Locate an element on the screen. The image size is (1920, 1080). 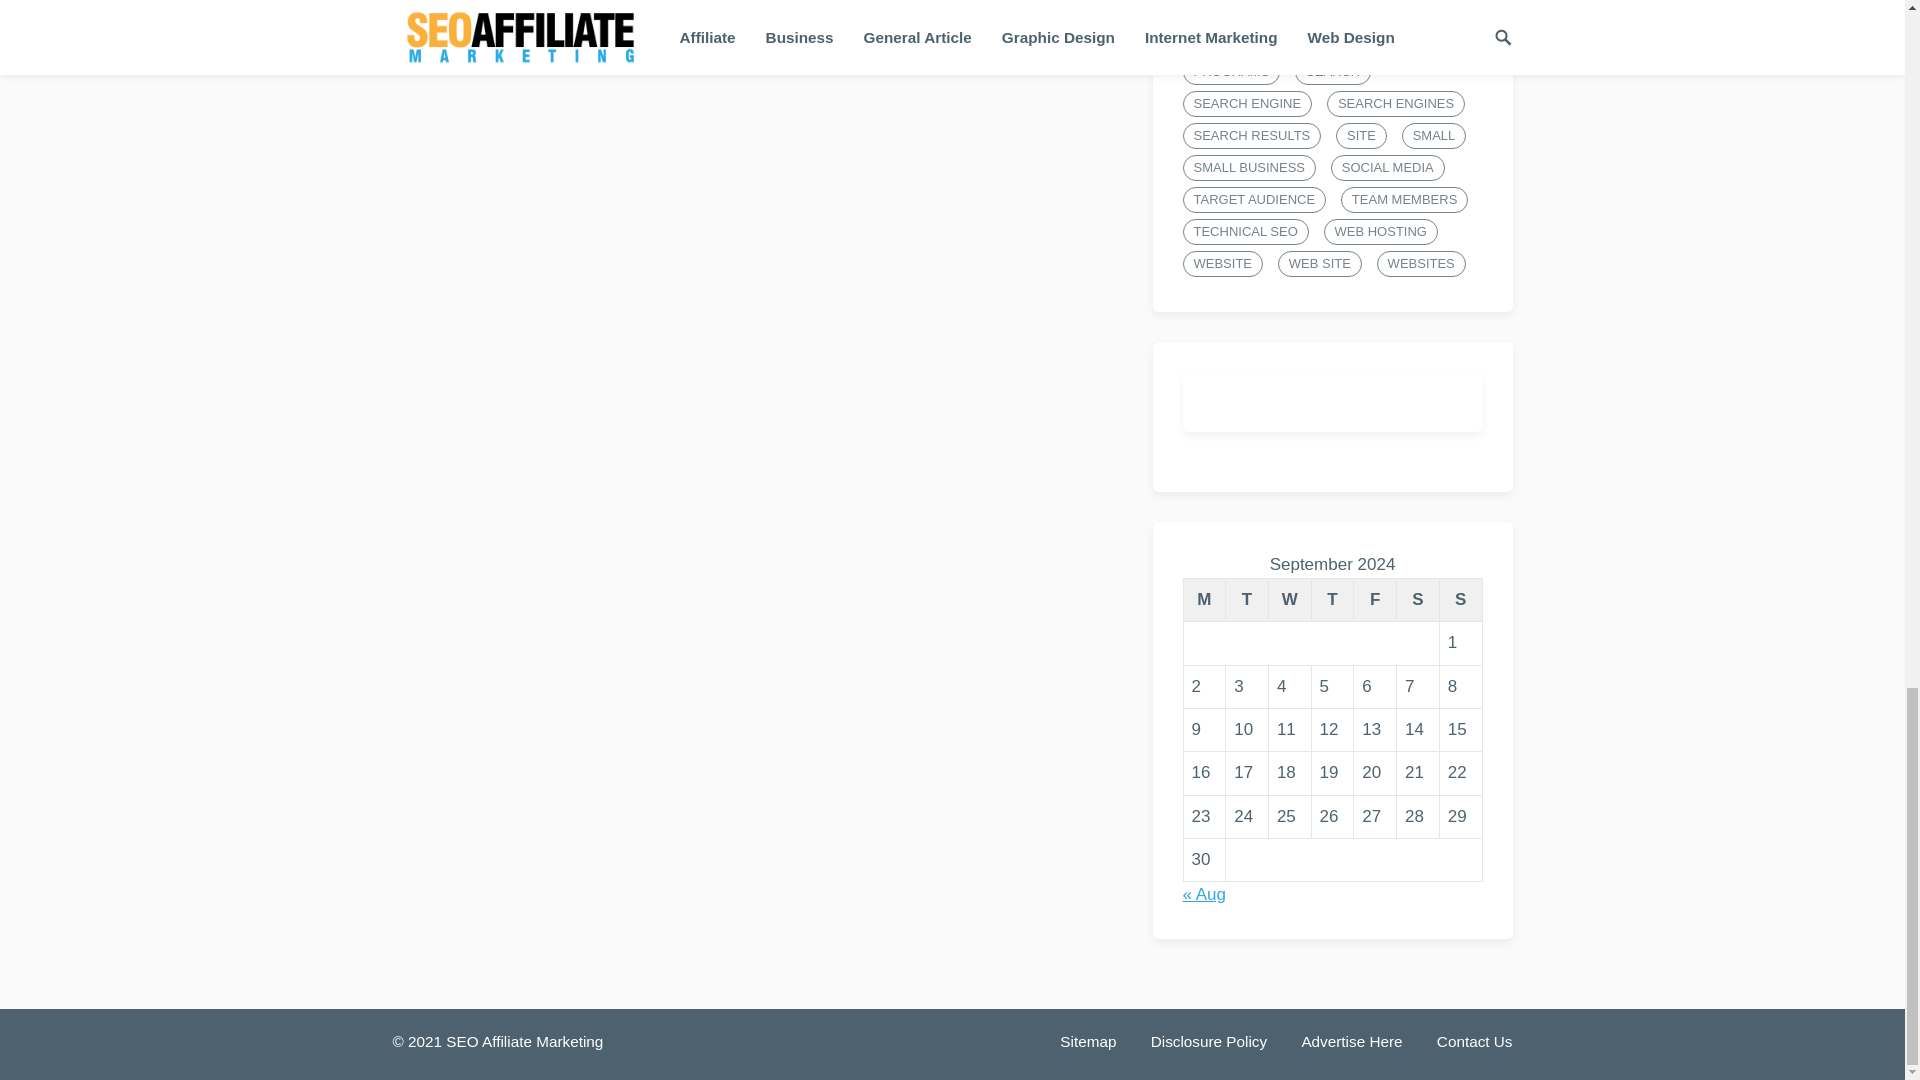
Tuesday is located at coordinates (1248, 599).